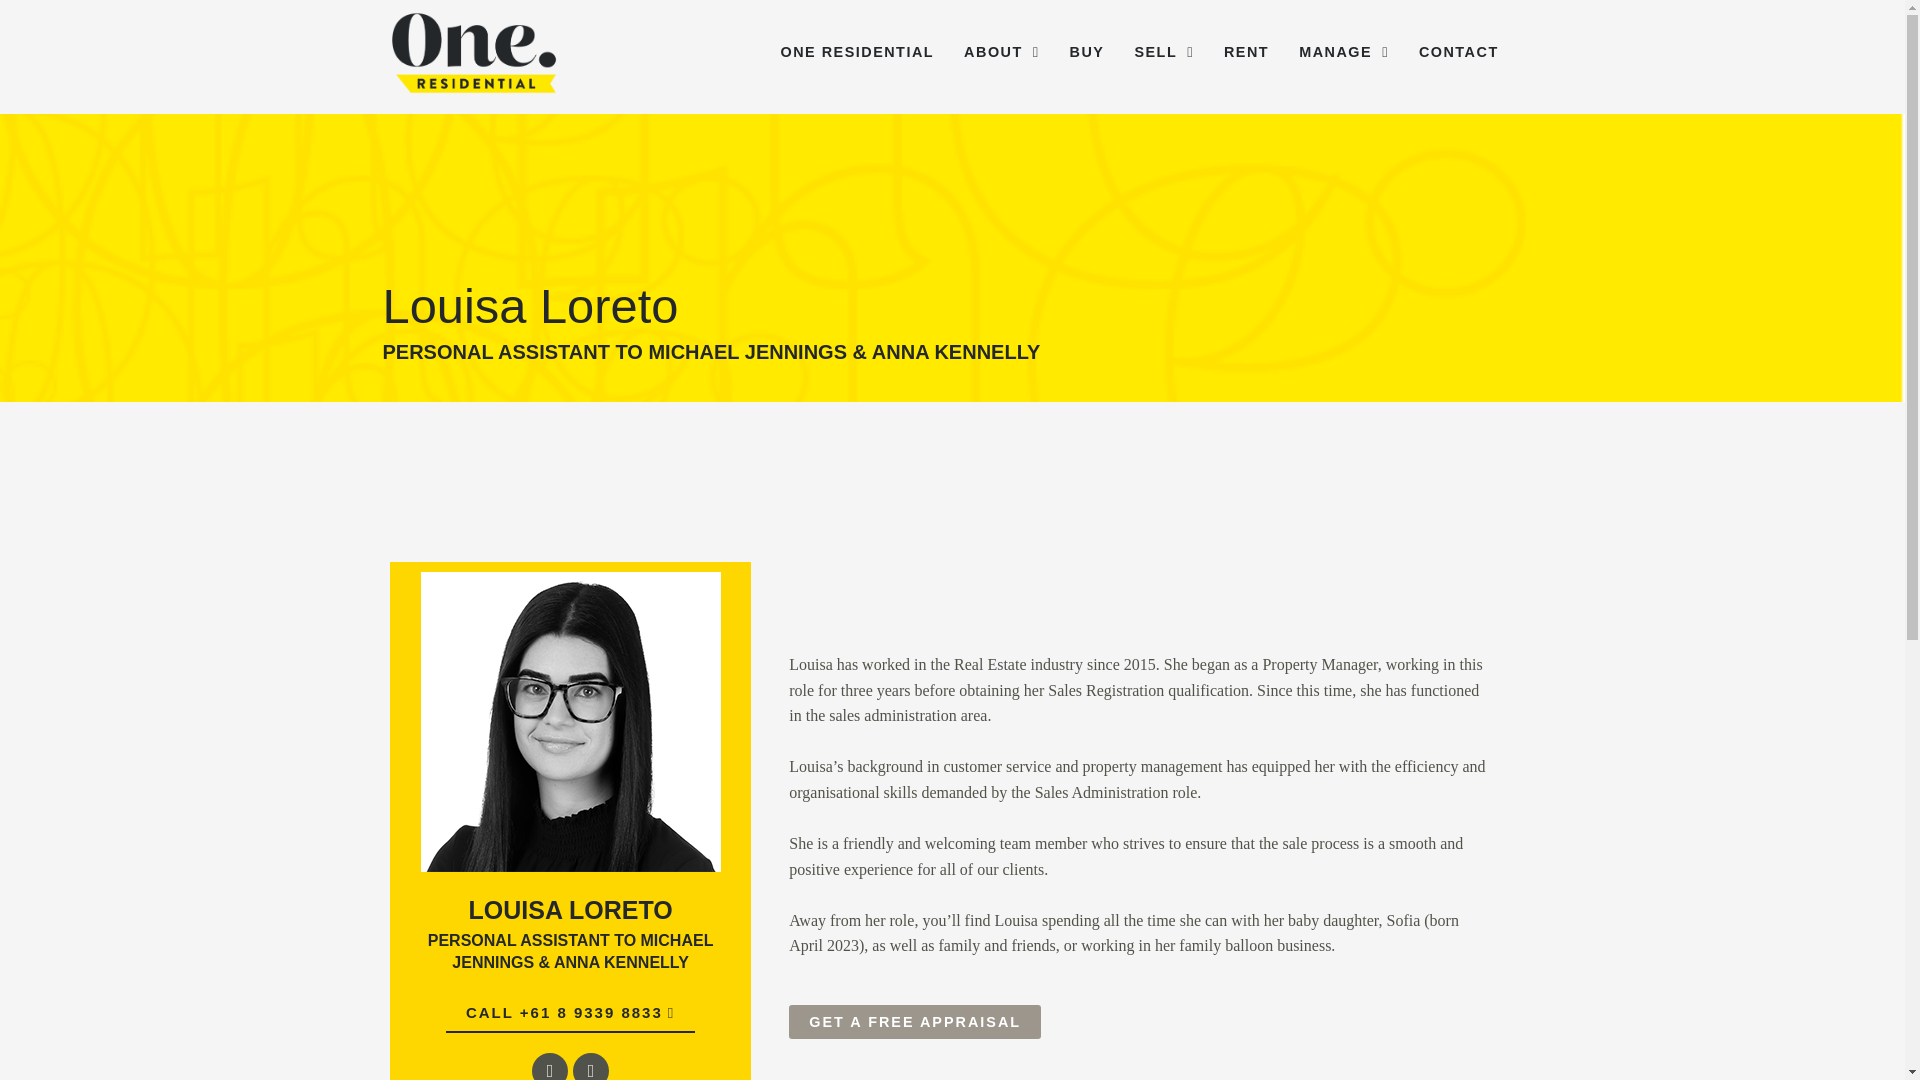 The image size is (1920, 1080). Describe the element at coordinates (1344, 52) in the screenshot. I see `MANAGE` at that location.